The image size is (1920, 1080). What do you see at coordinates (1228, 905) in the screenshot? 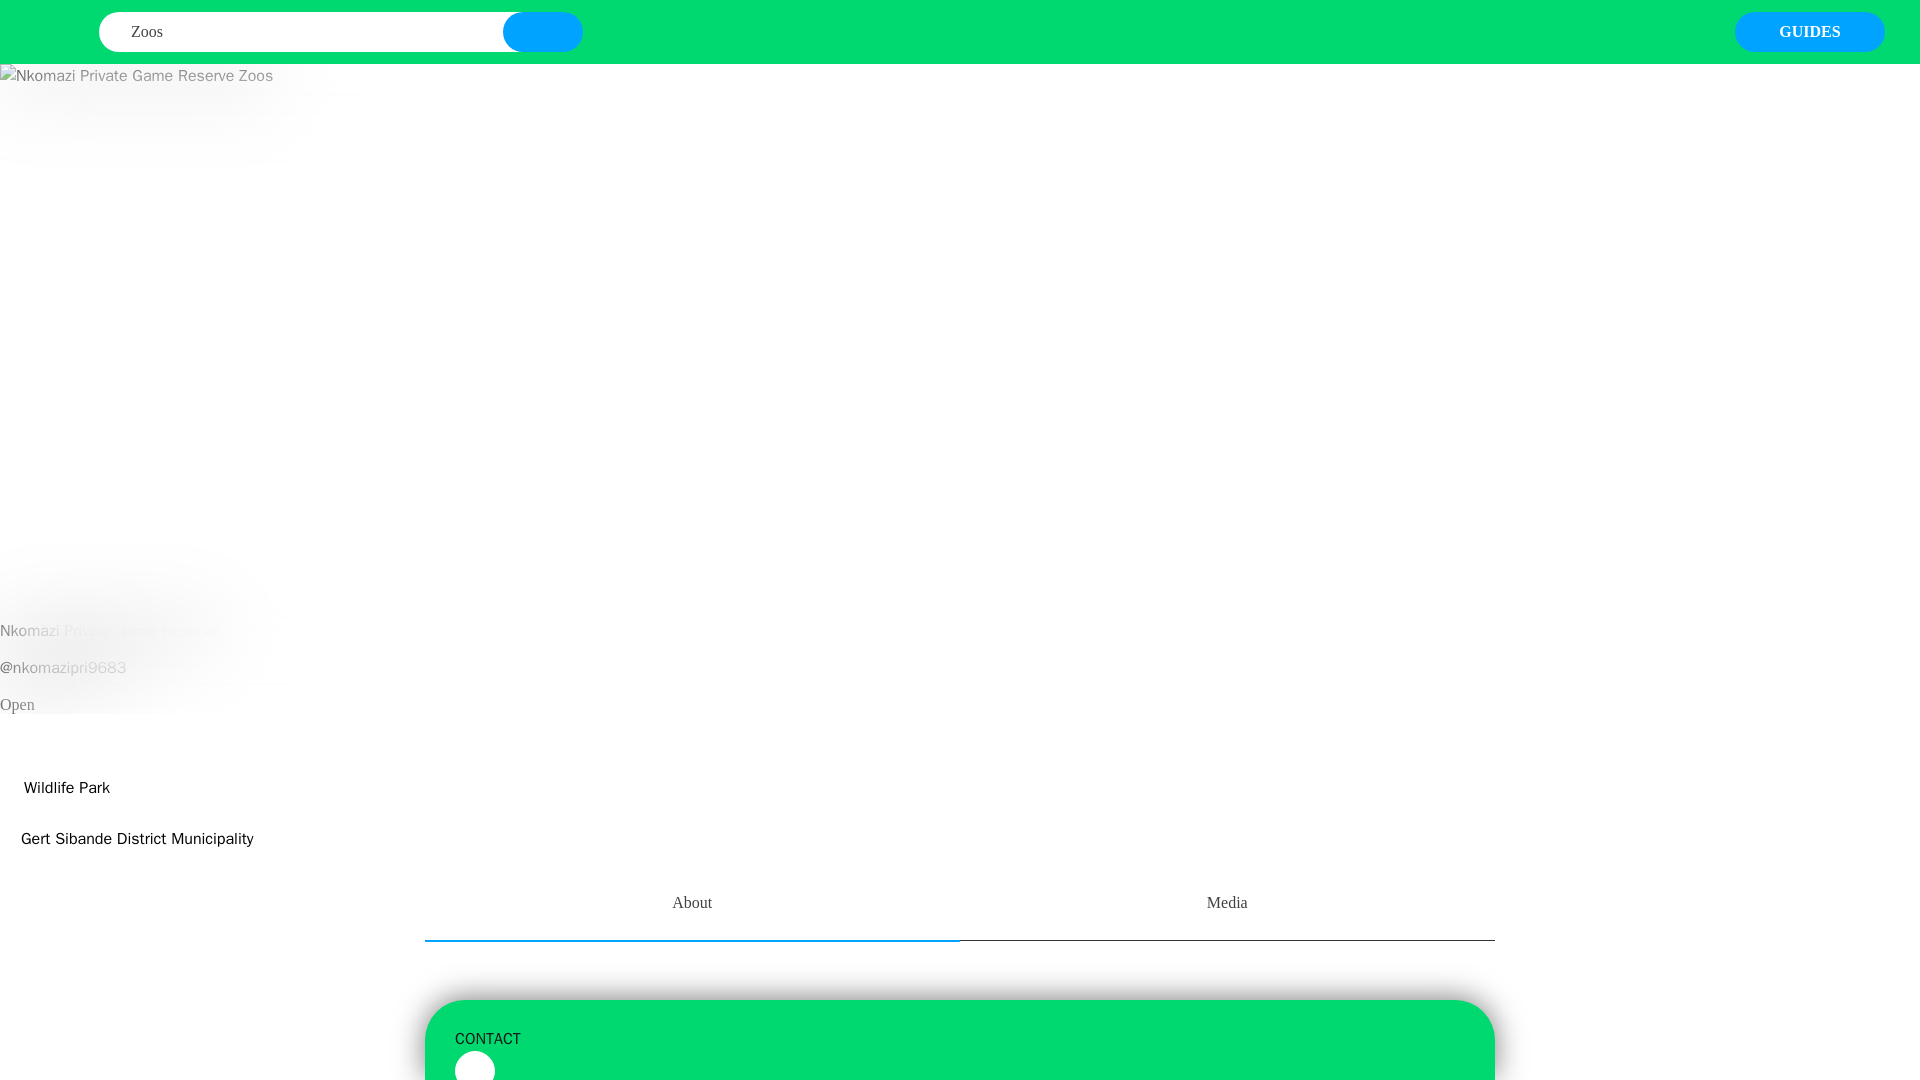
I see `Media` at bounding box center [1228, 905].